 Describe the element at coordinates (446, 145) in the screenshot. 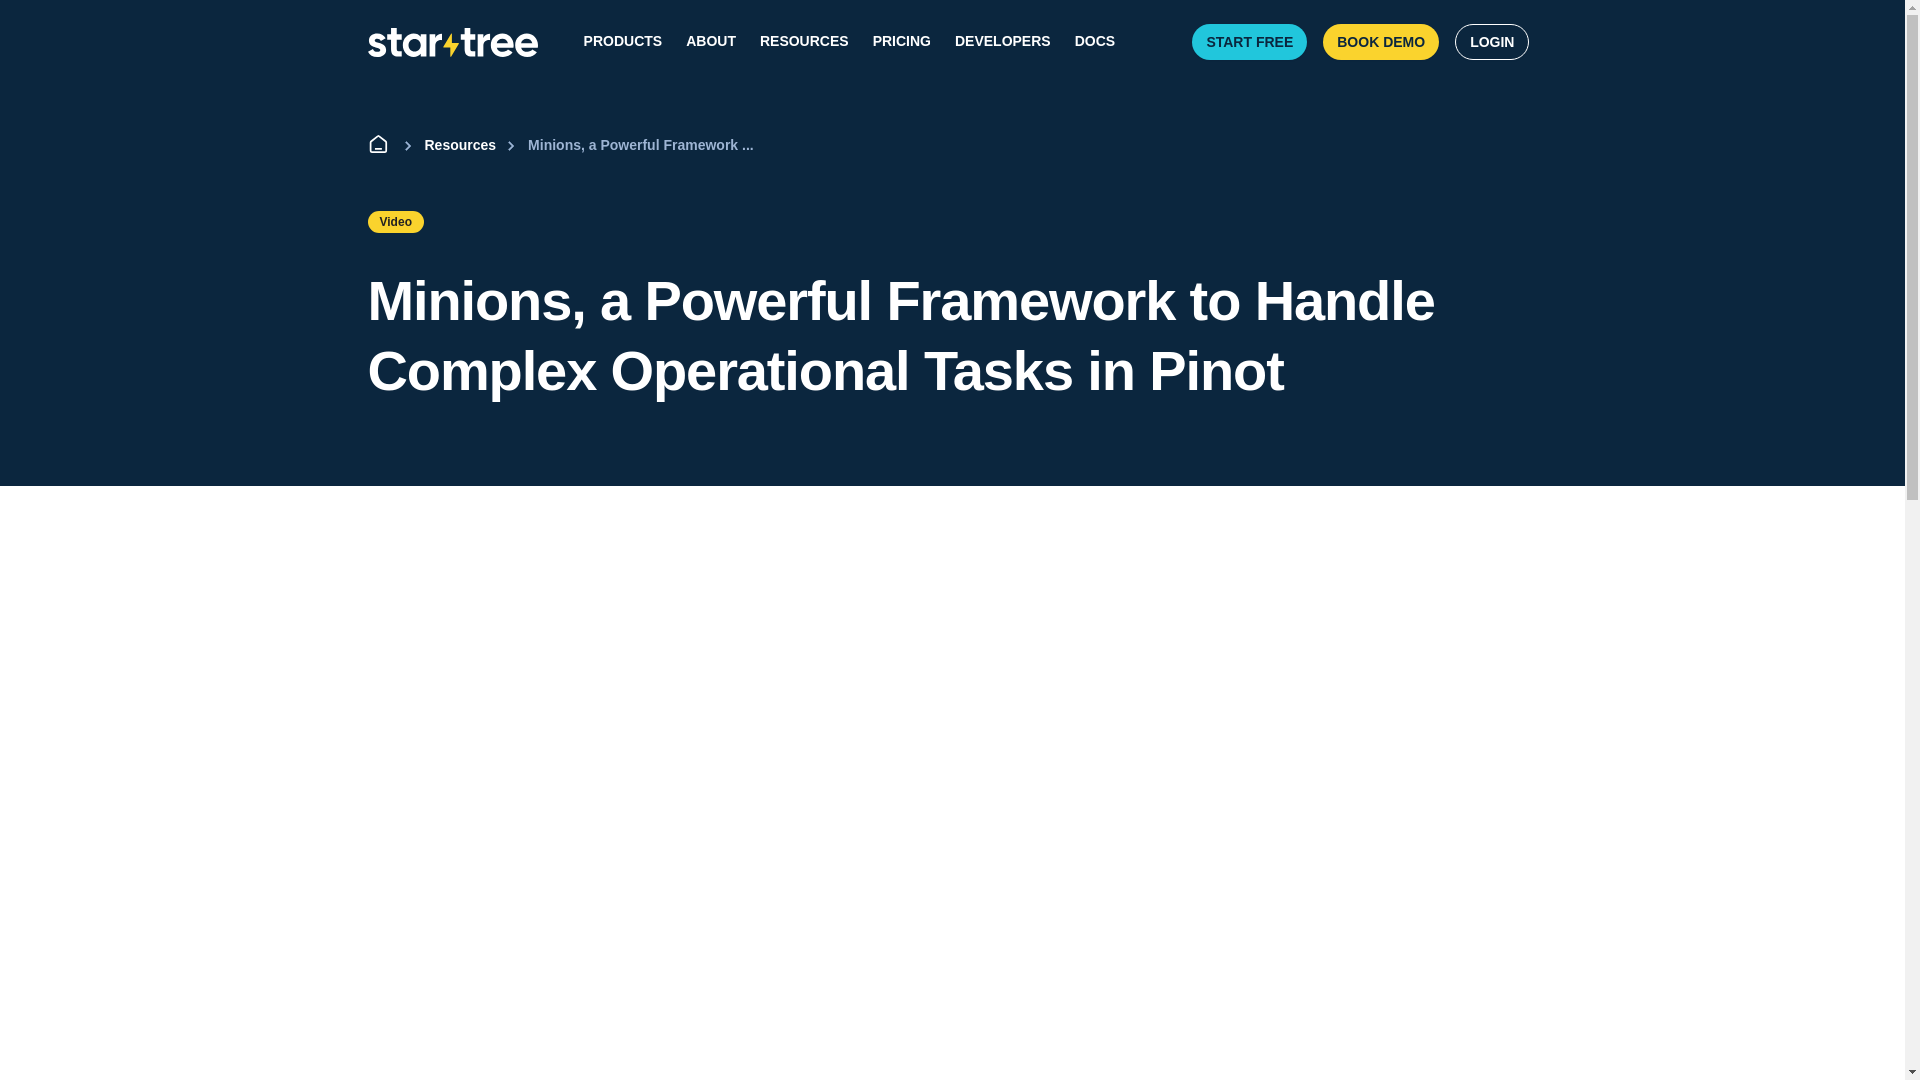

I see `Resources` at that location.